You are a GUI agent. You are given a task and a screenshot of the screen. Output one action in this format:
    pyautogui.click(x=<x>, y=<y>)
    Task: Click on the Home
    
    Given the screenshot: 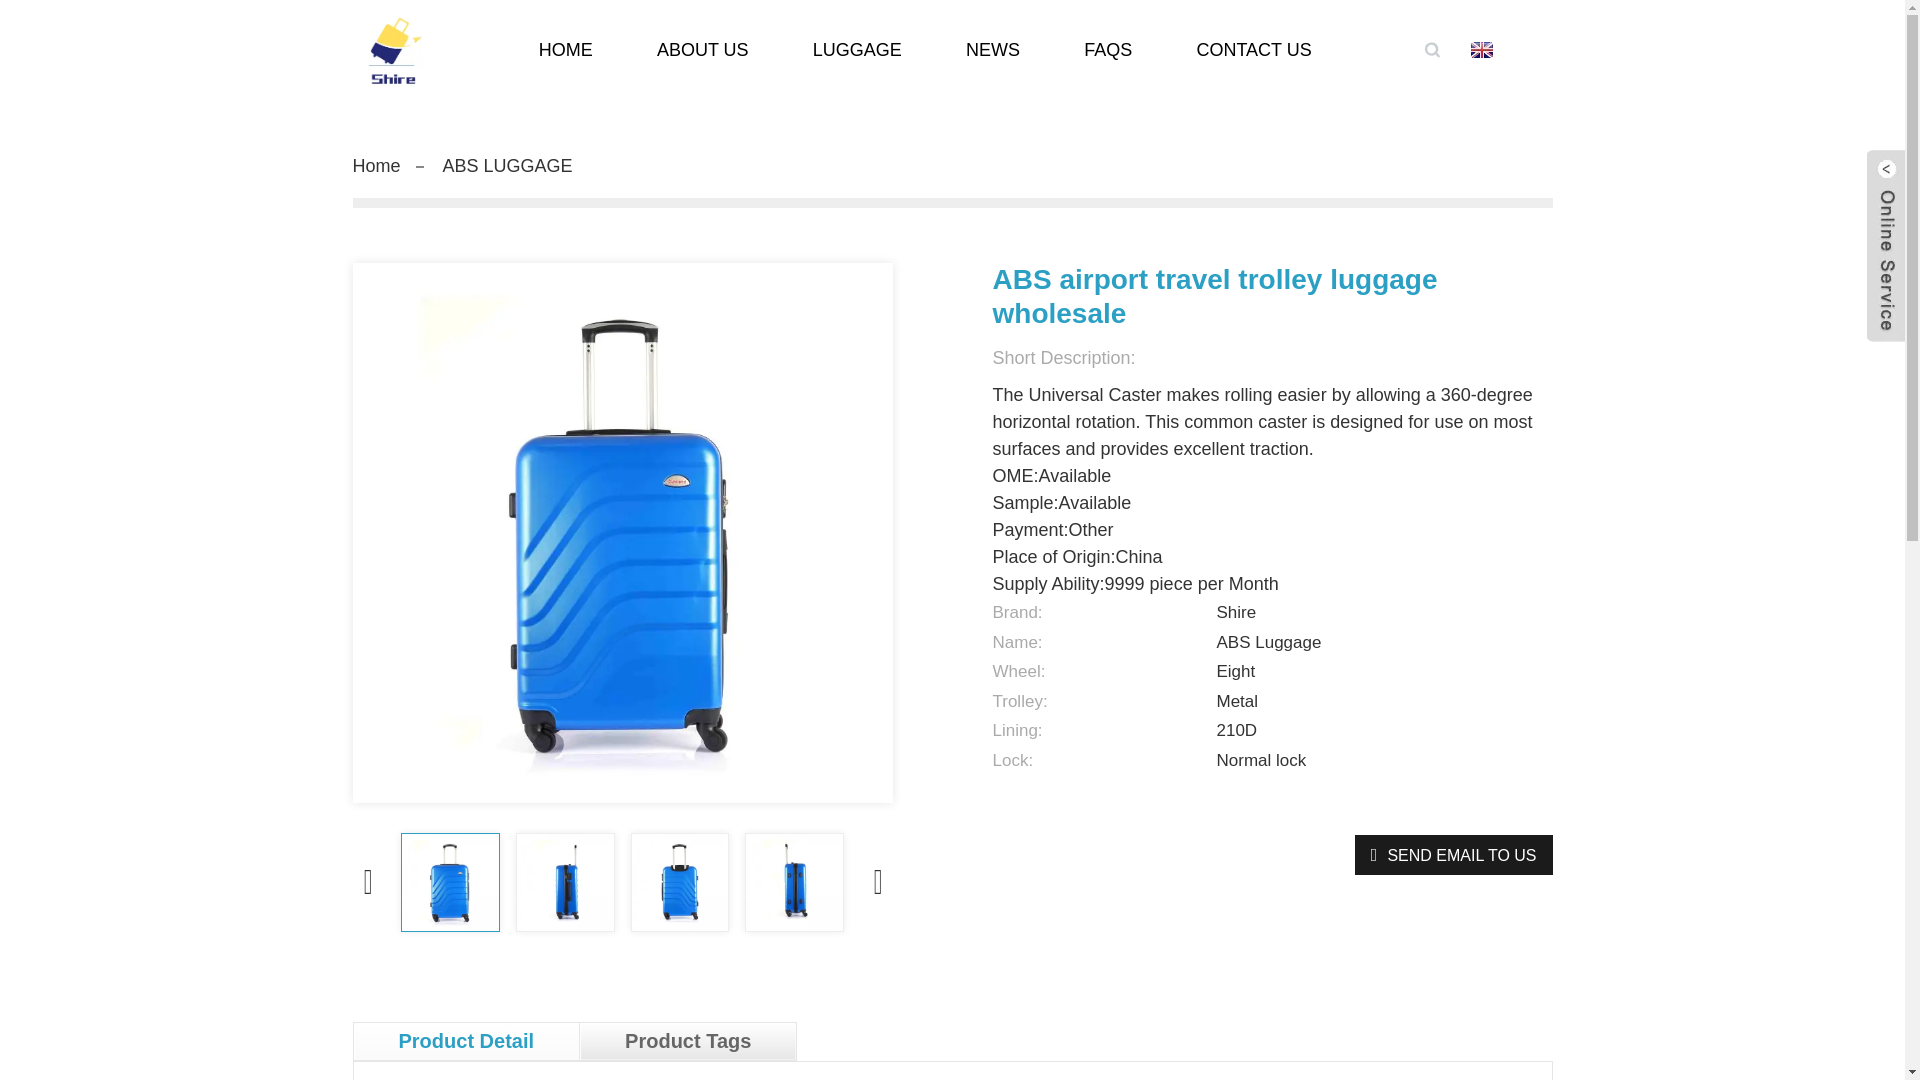 What is the action you would take?
    pyautogui.click(x=375, y=166)
    